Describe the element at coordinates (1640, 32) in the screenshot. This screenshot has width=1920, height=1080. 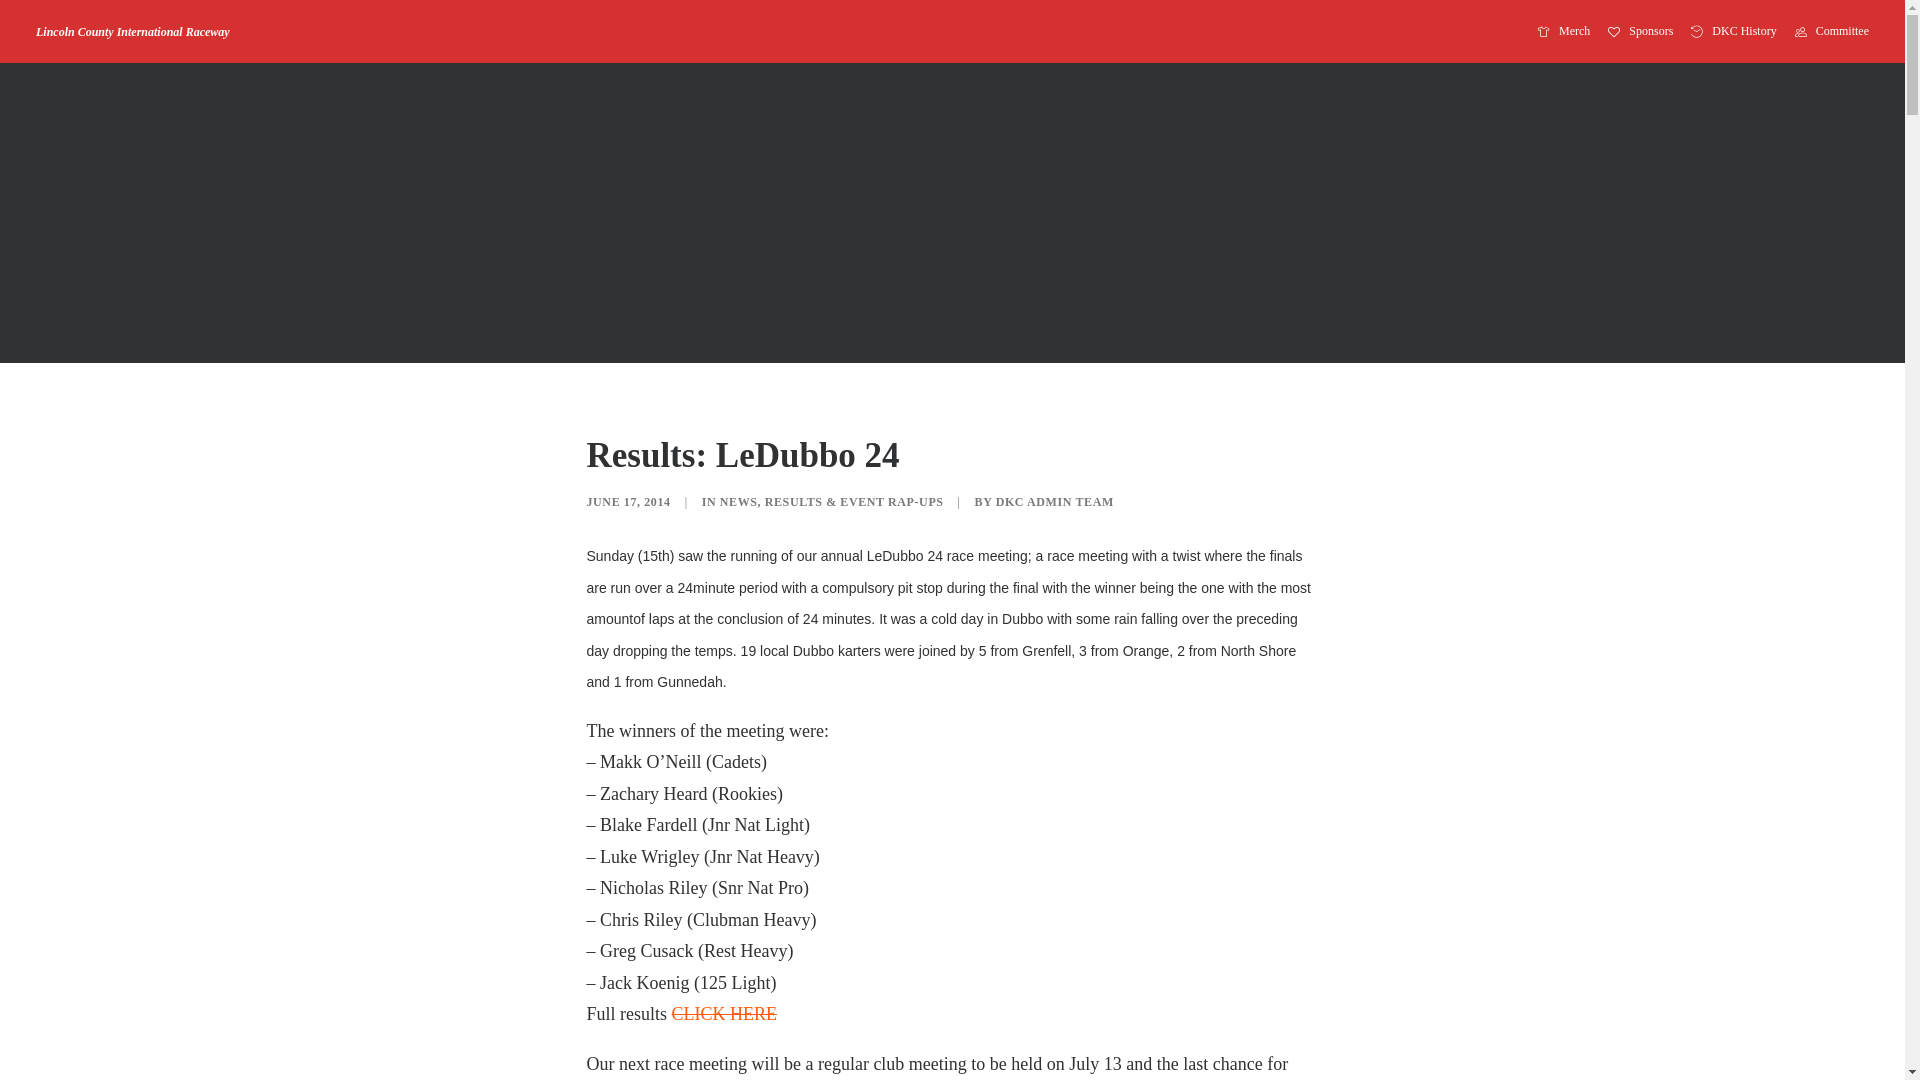
I see `Sponsors` at that location.